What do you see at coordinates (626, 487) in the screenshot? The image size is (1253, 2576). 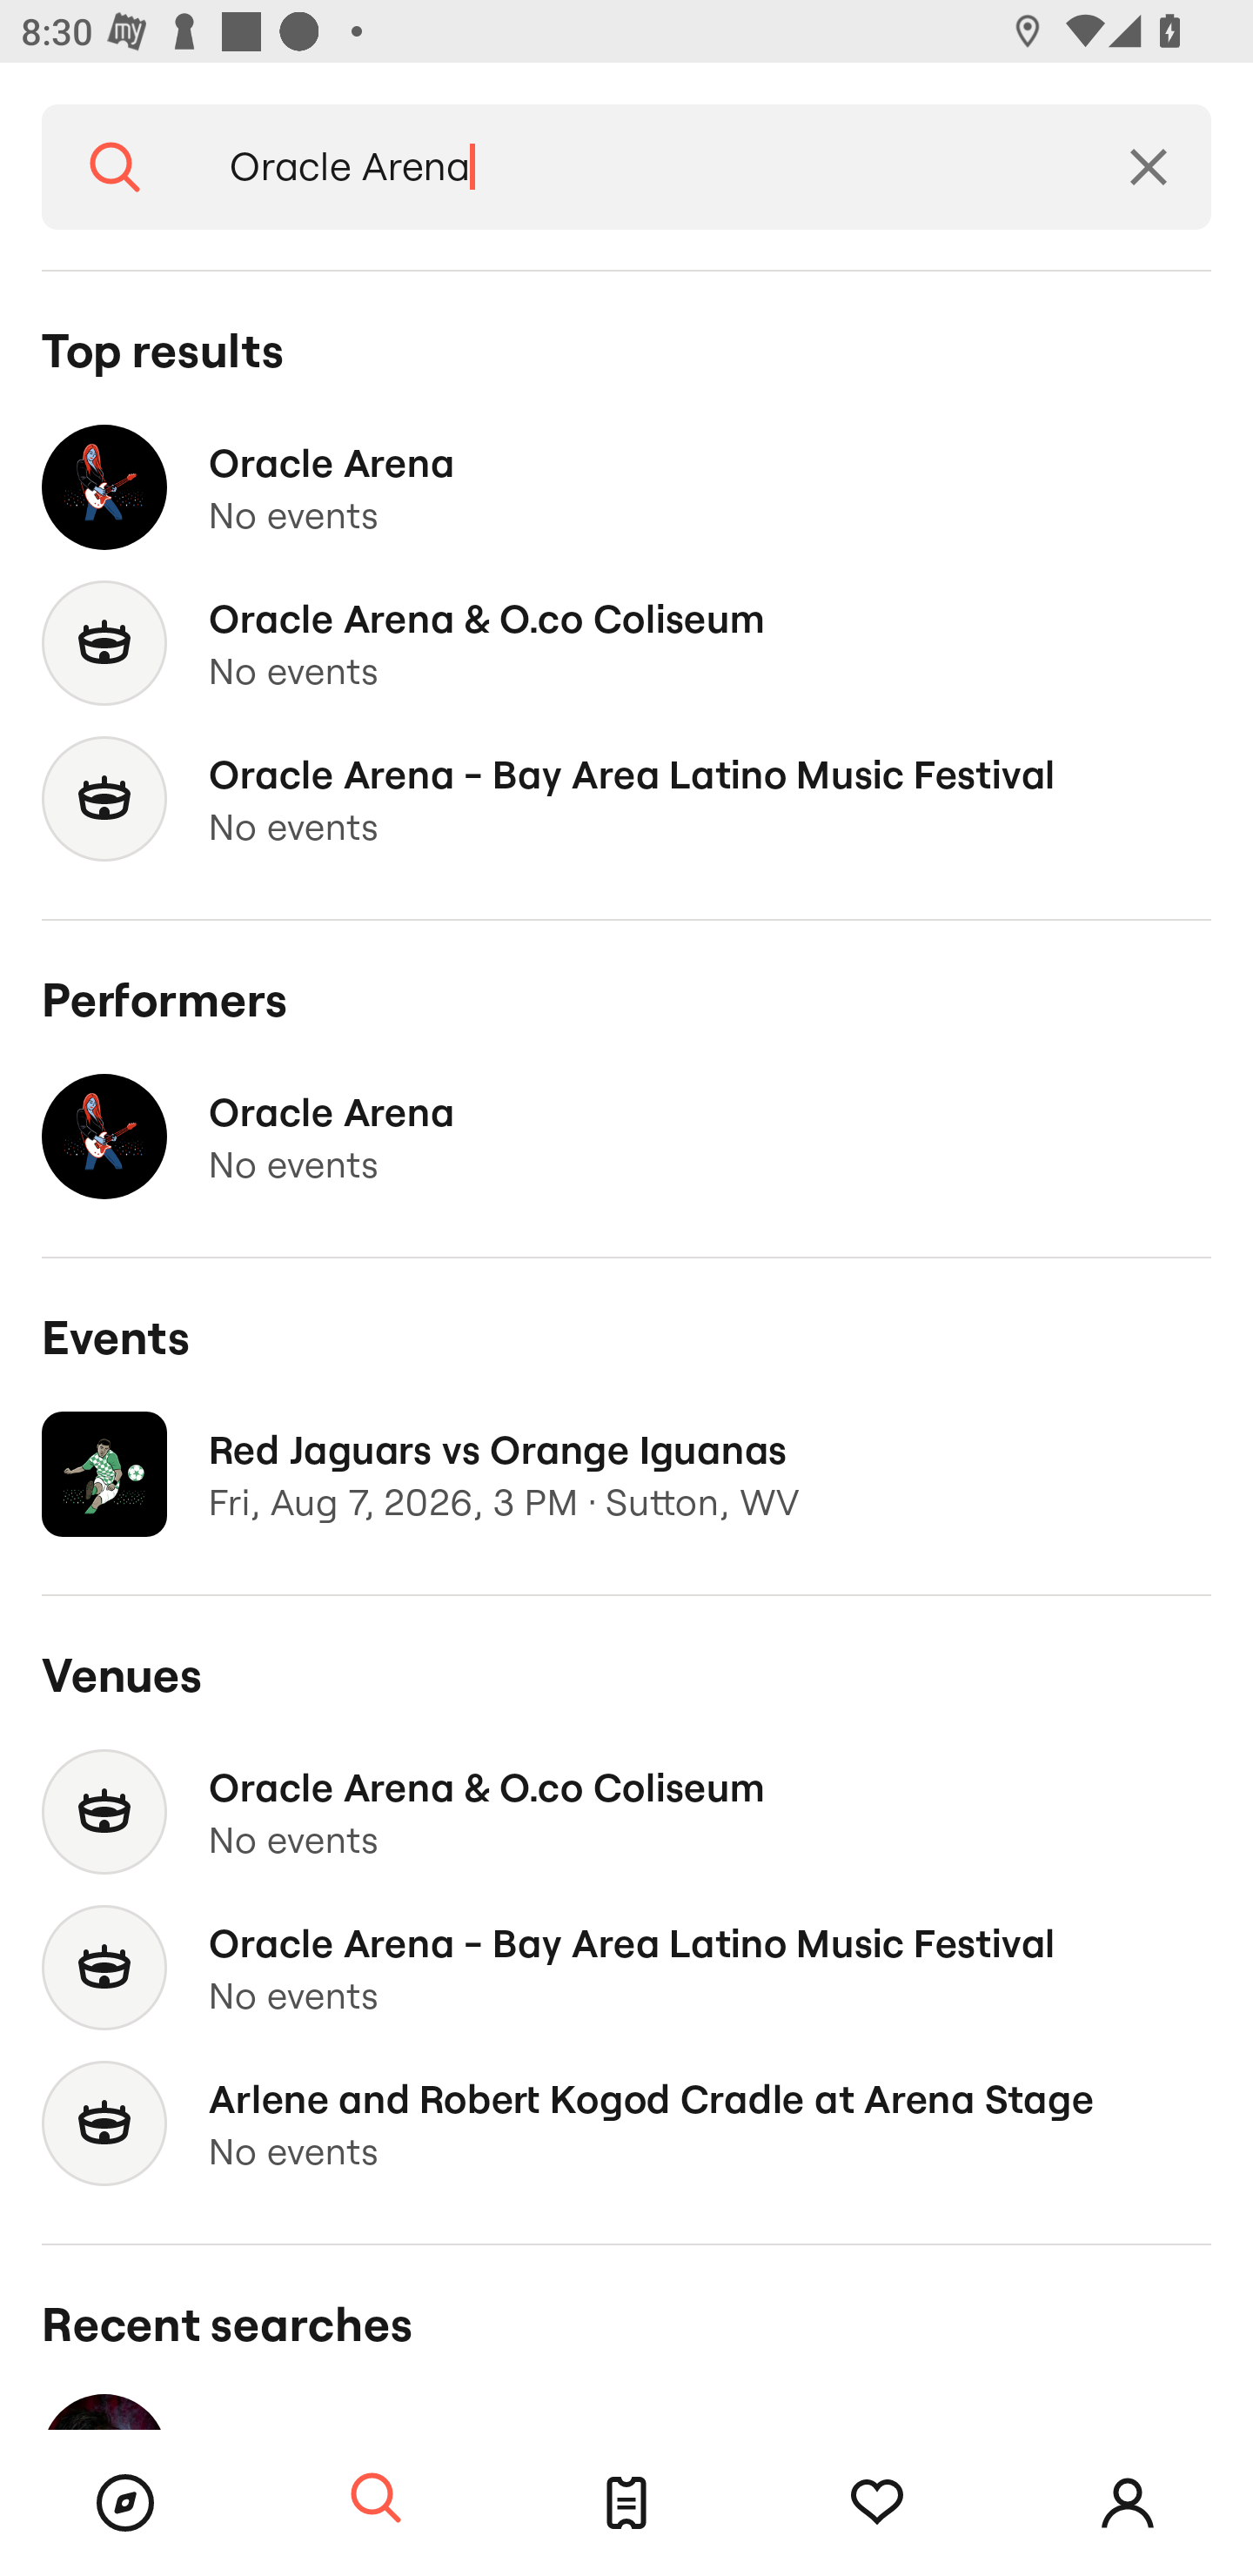 I see `Oracle Arena No events` at bounding box center [626, 487].